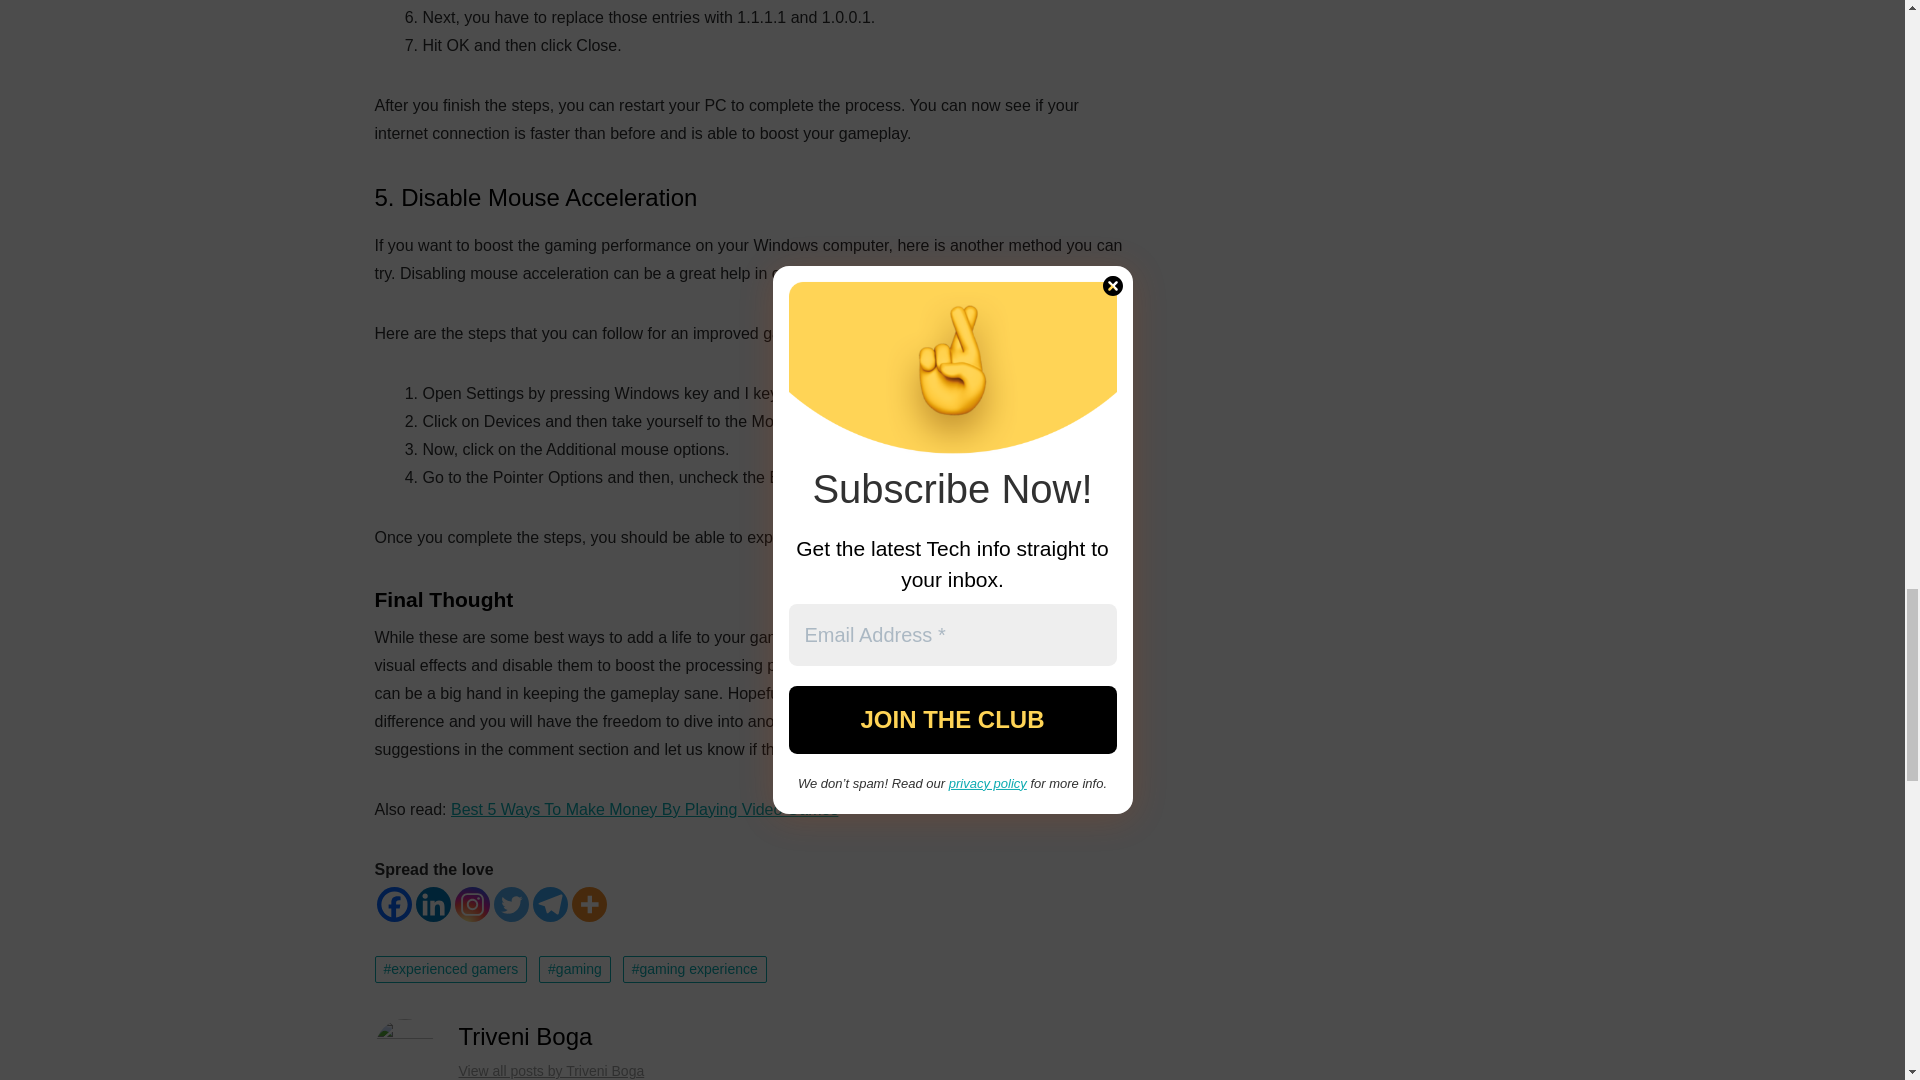 The height and width of the screenshot is (1080, 1920). I want to click on experienced gamers, so click(450, 969).